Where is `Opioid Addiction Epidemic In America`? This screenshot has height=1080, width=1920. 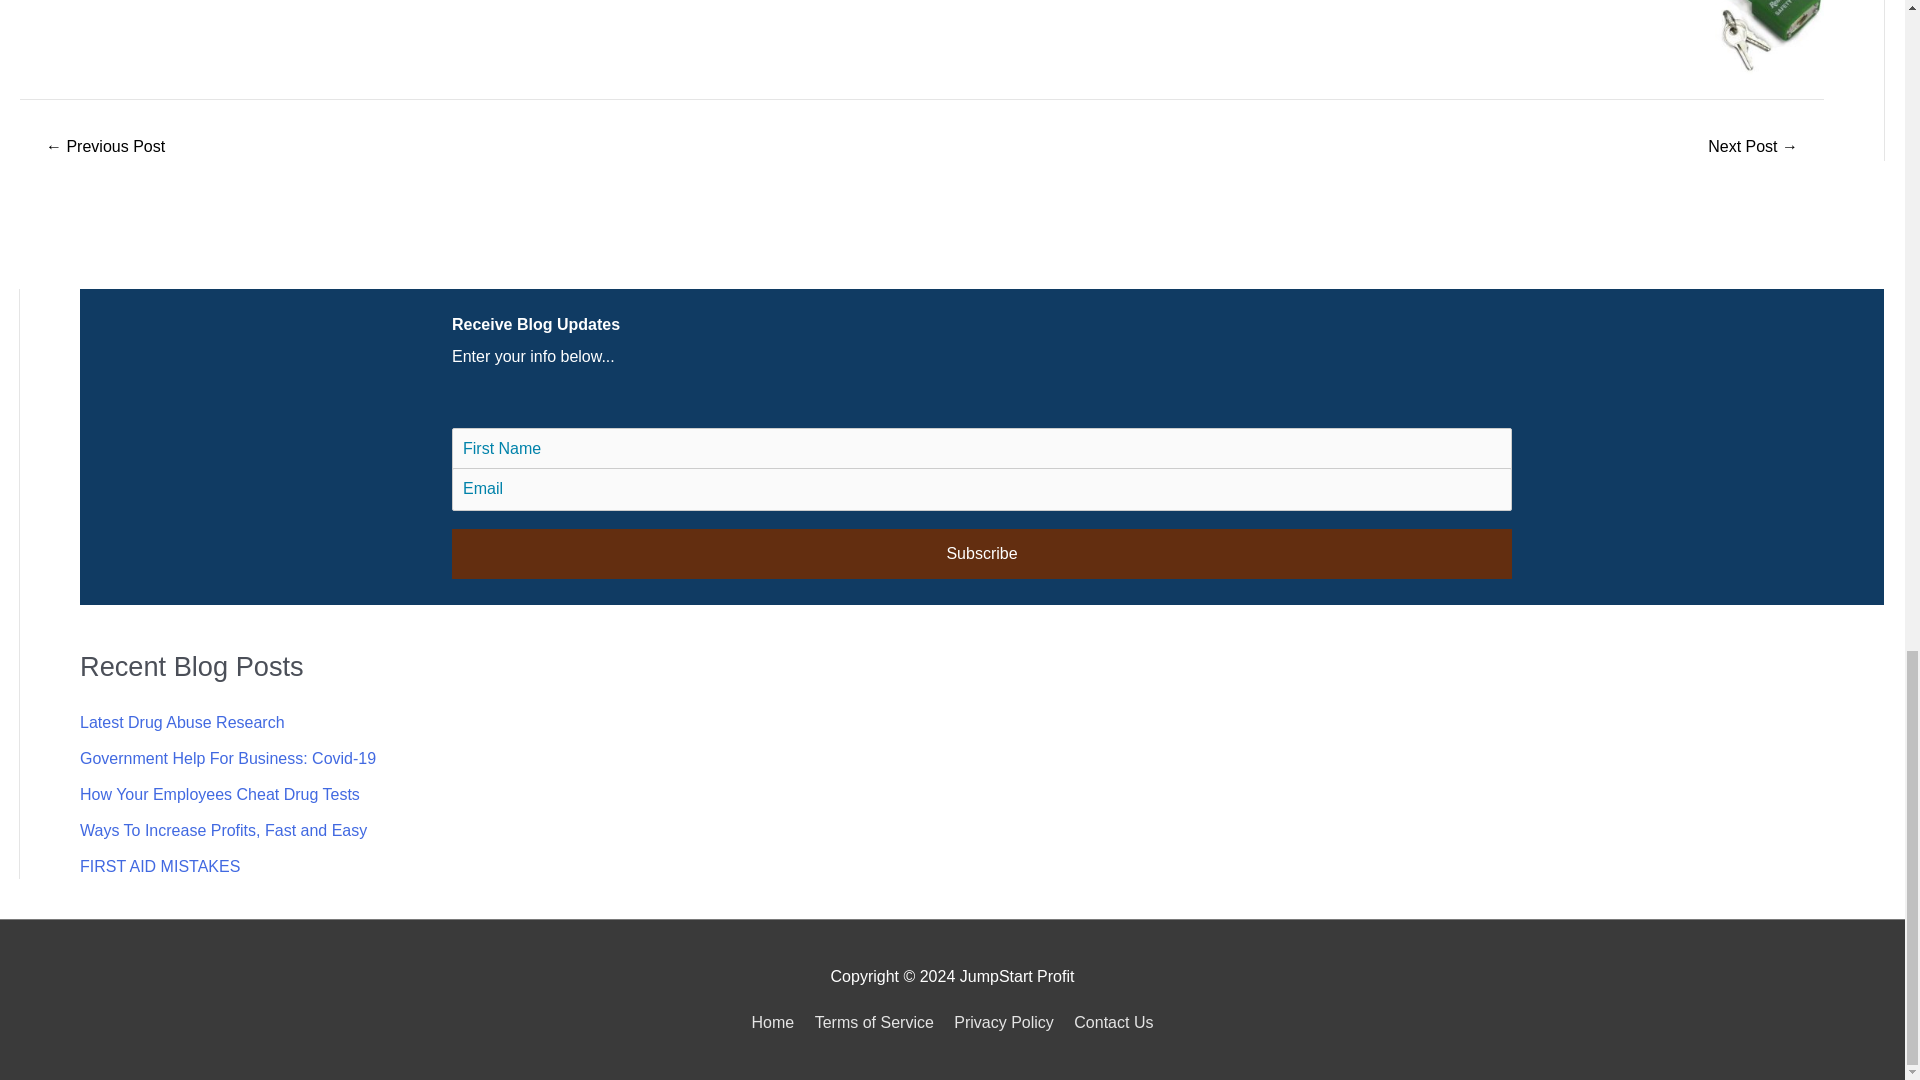
Opioid Addiction Epidemic In America is located at coordinates (1752, 147).